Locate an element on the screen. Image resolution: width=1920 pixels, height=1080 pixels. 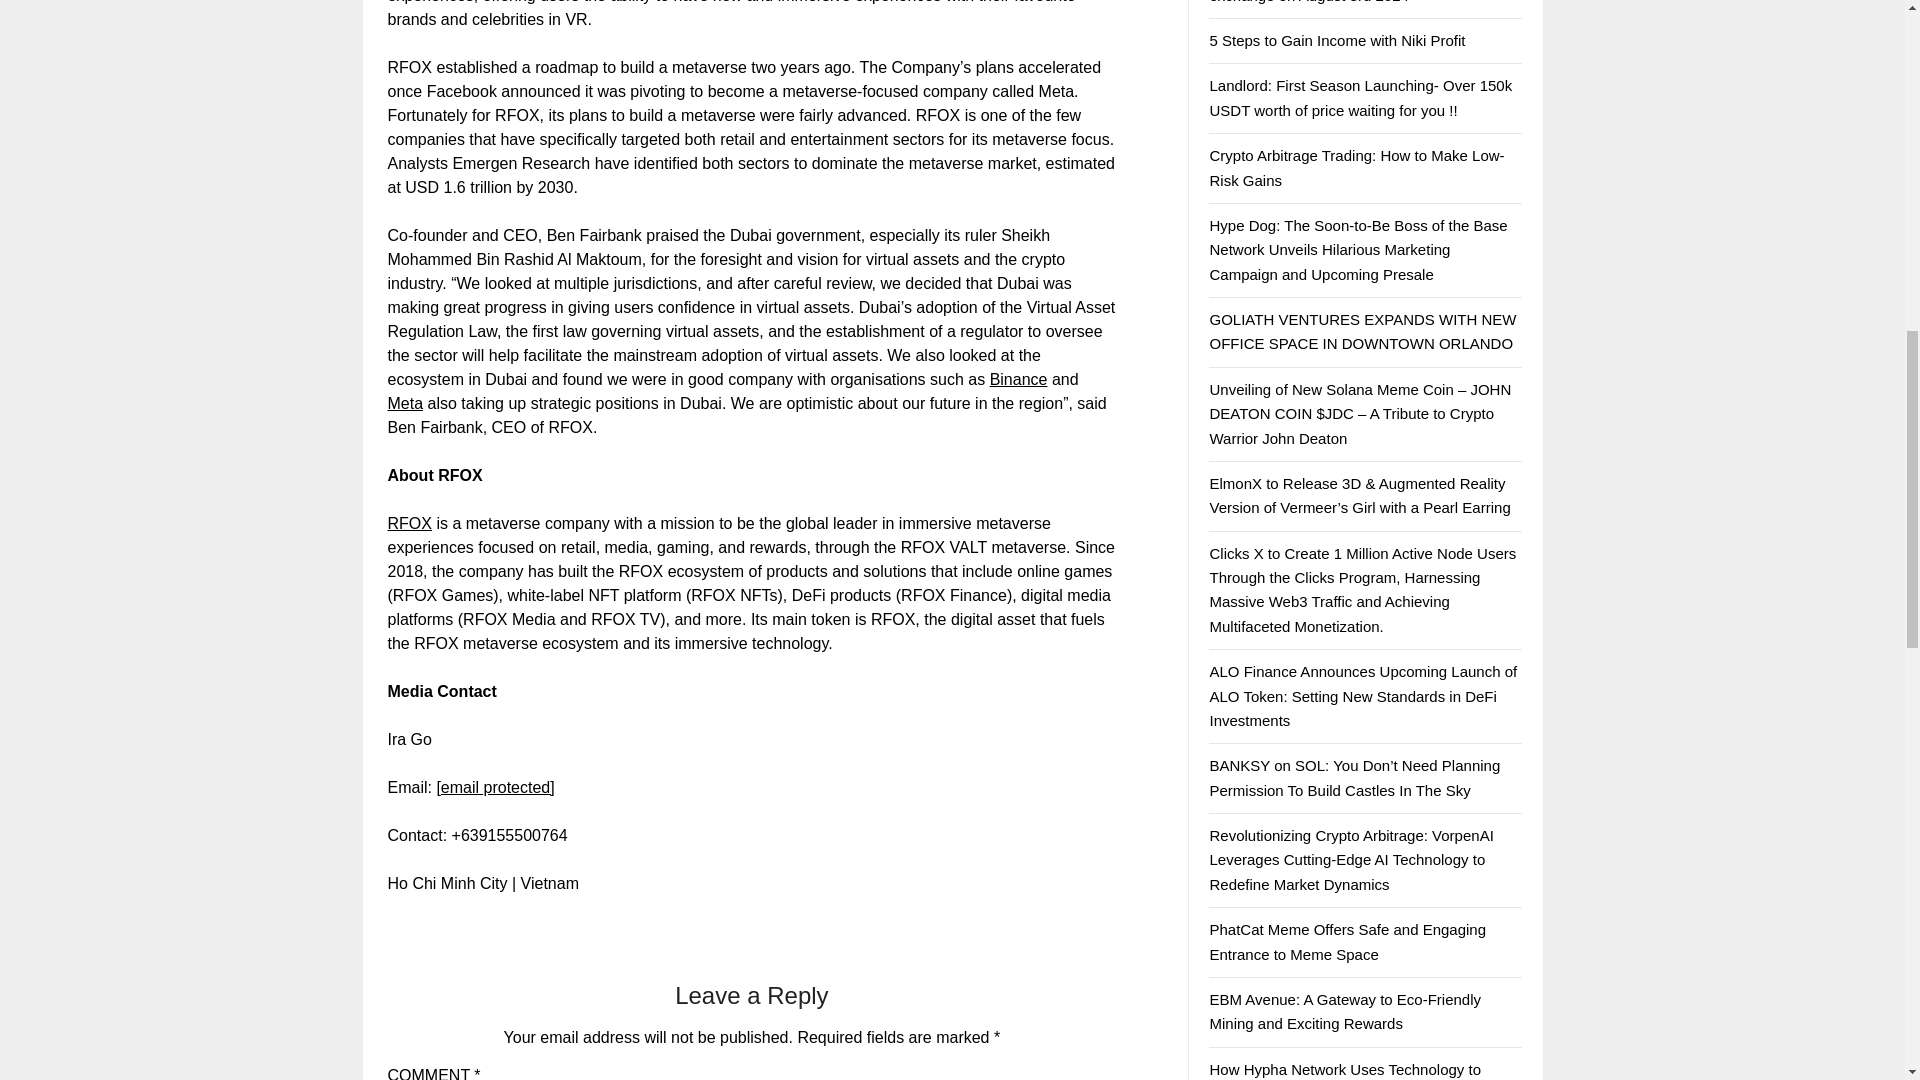
Meta is located at coordinates (406, 403).